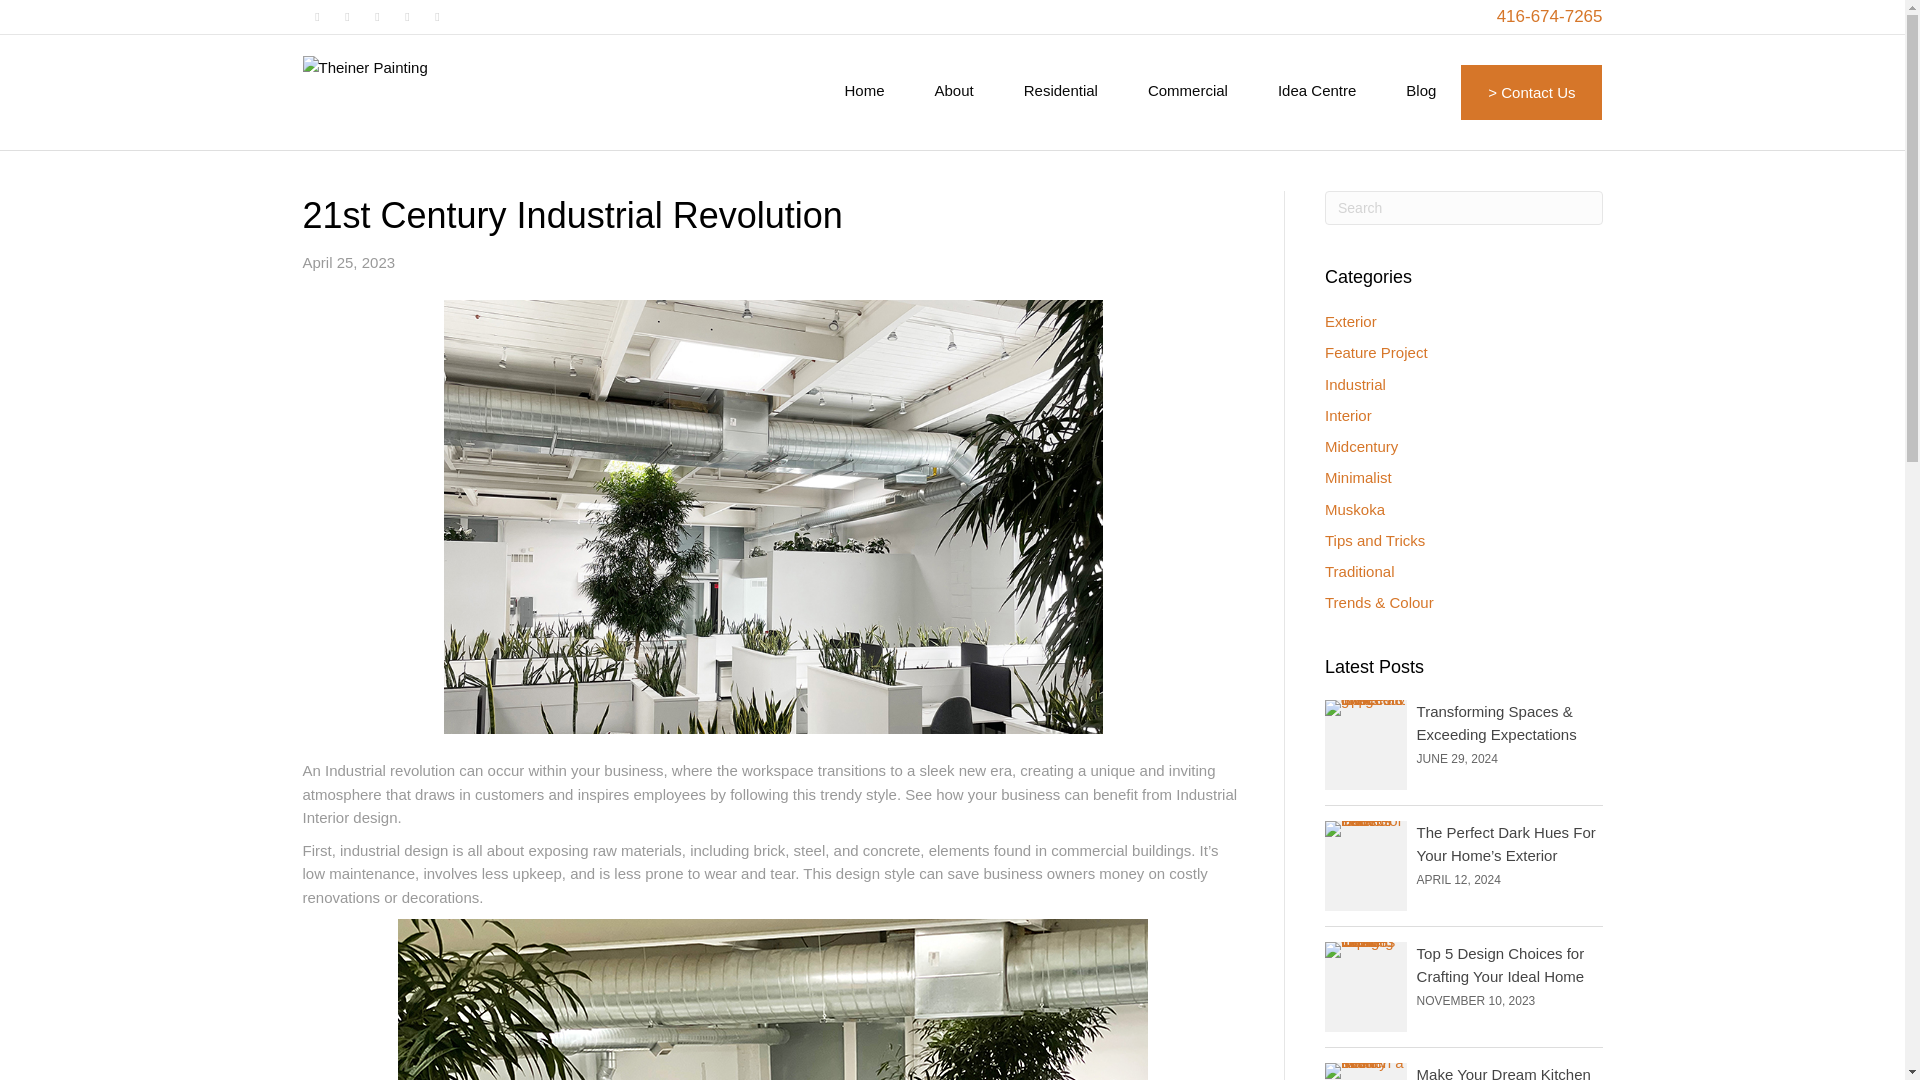 The height and width of the screenshot is (1080, 1920). I want to click on Blog, so click(1420, 90).